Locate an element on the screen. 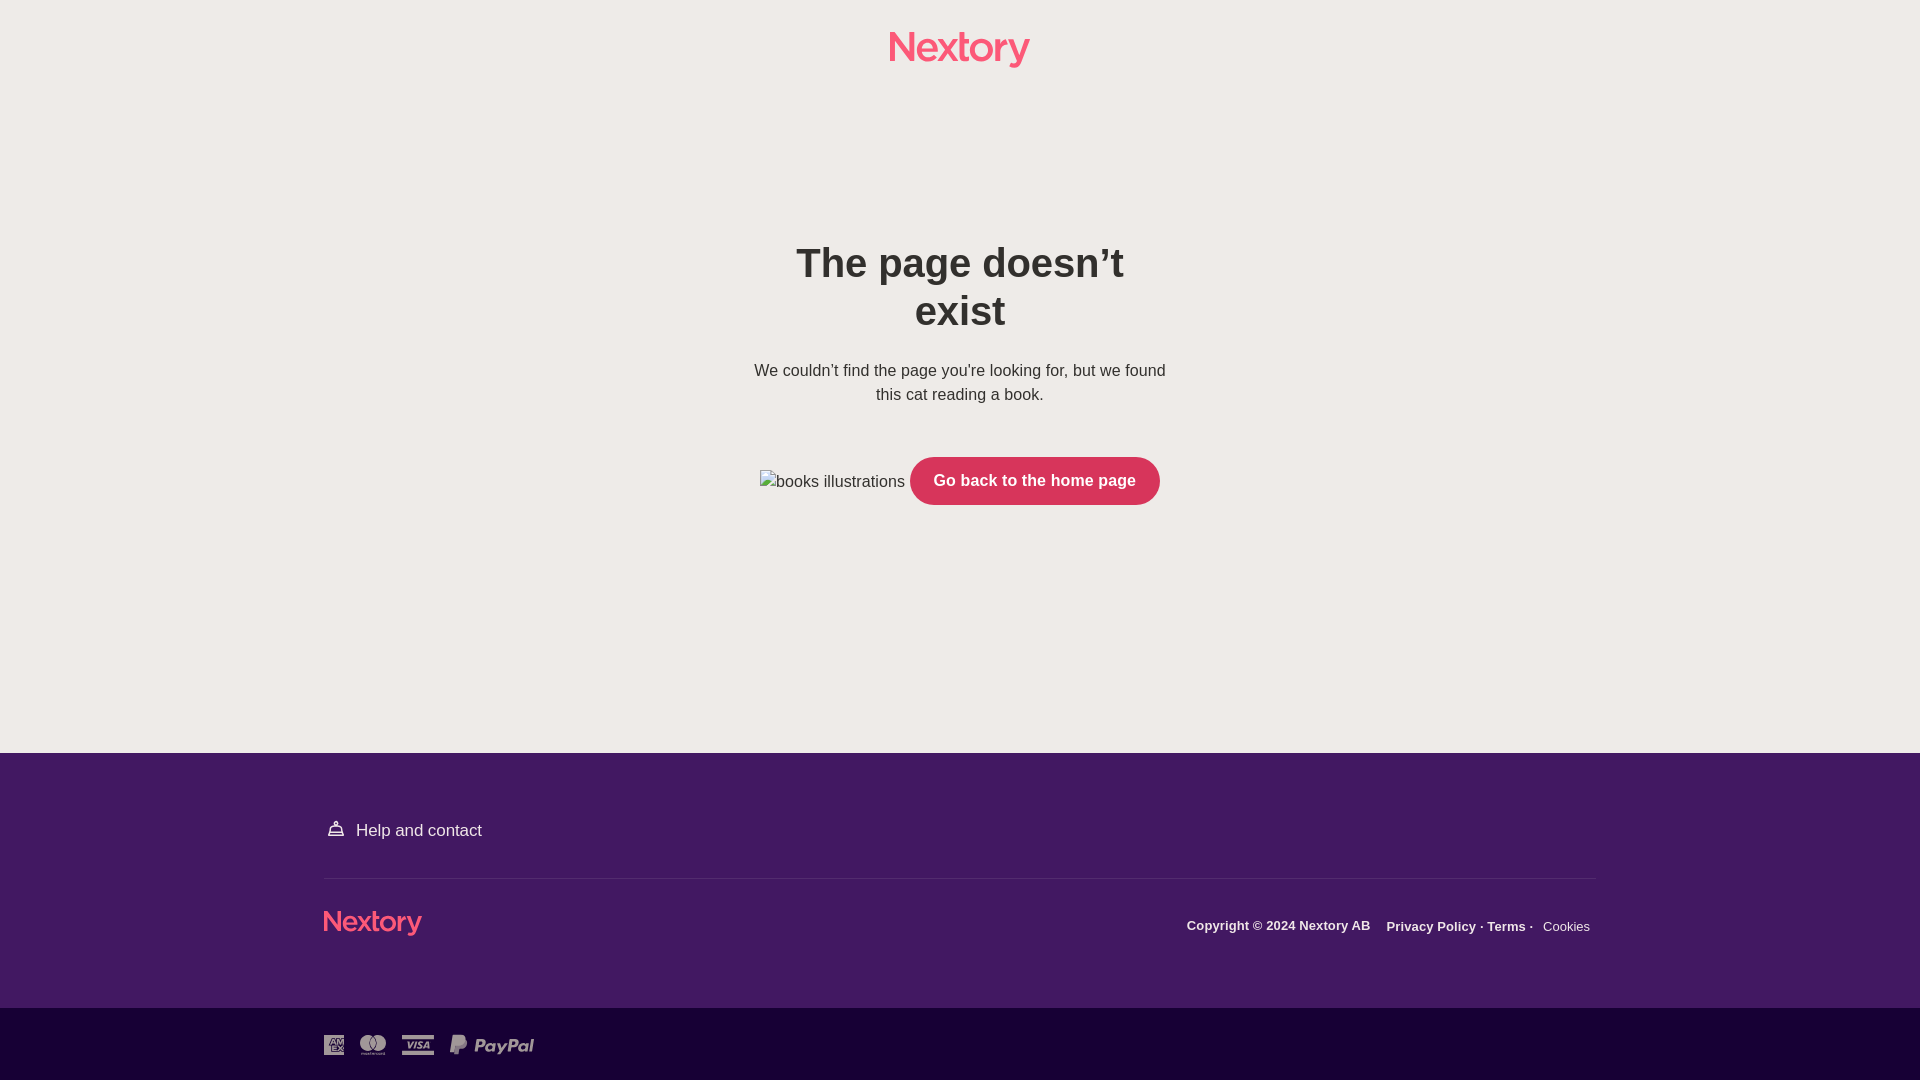 Image resolution: width=1920 pixels, height=1080 pixels. Paypal is located at coordinates (491, 1044).